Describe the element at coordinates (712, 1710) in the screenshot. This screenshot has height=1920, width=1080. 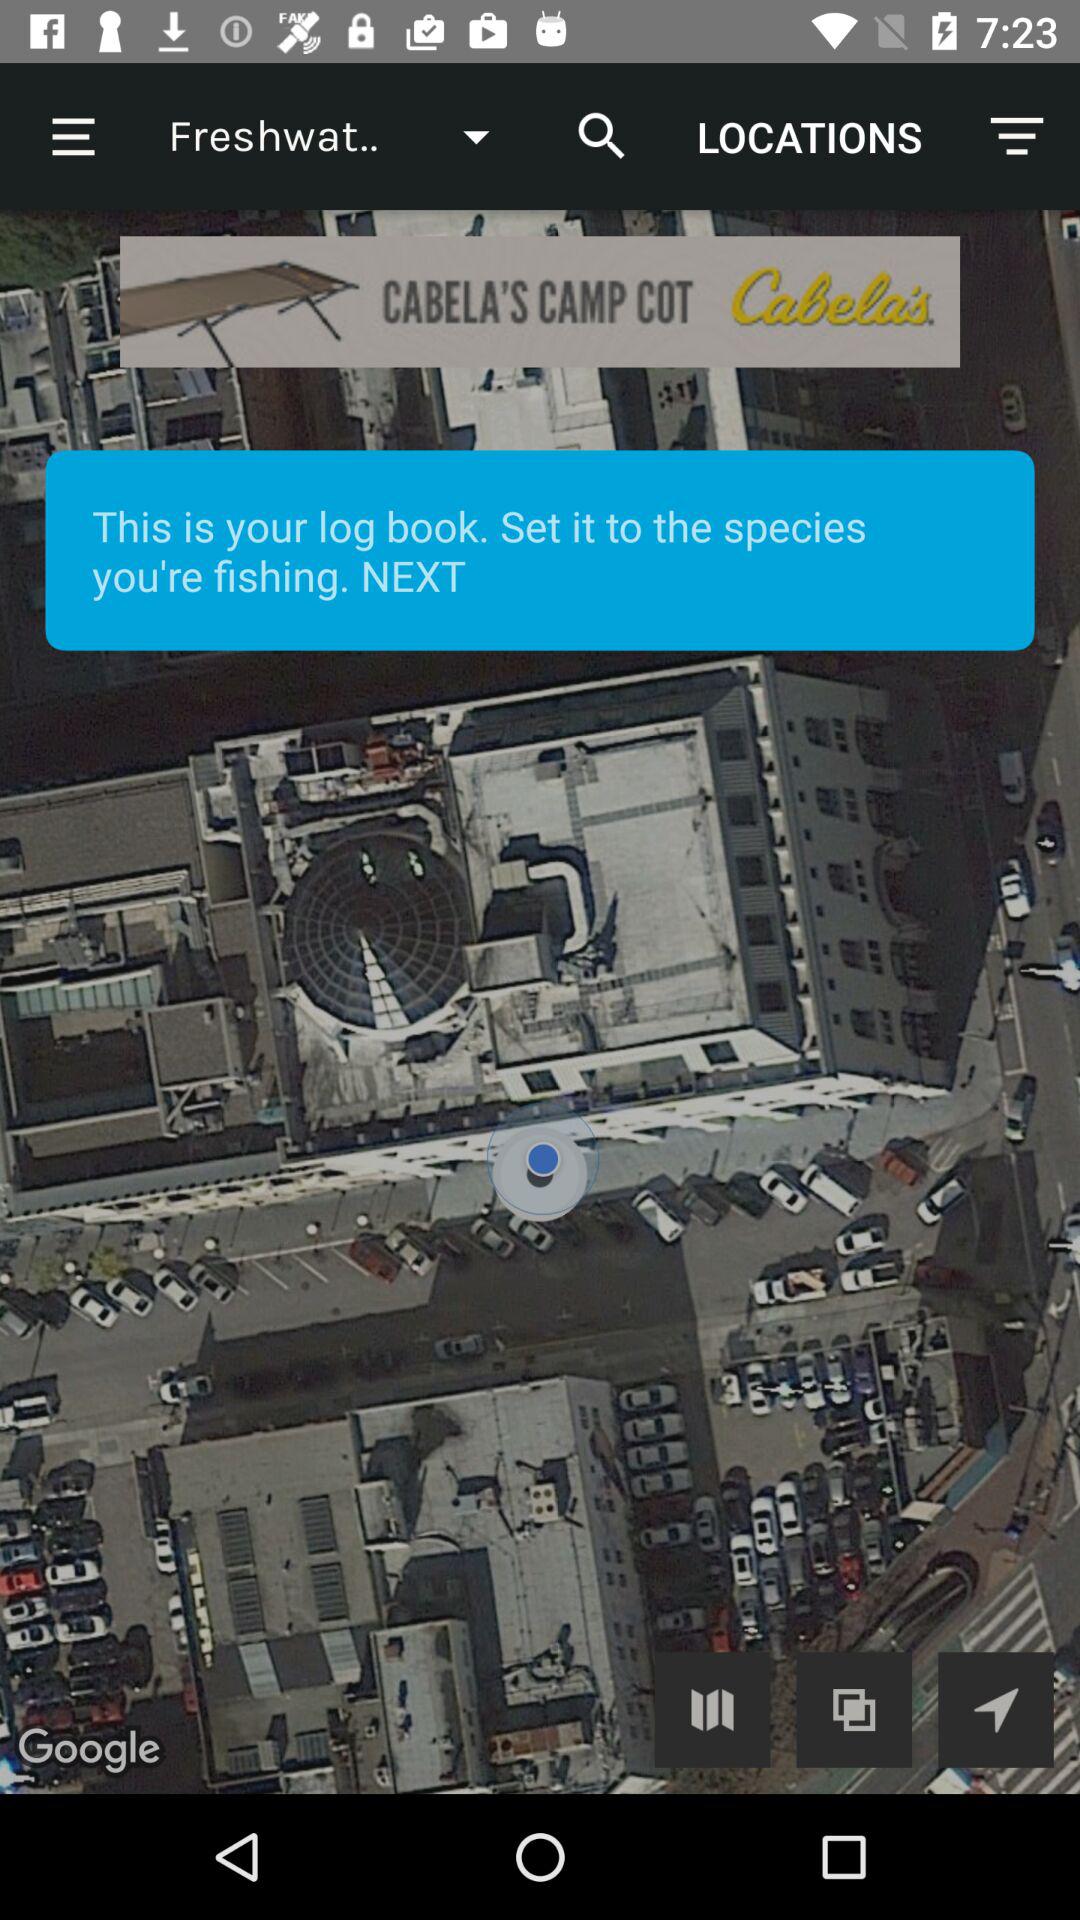
I see `log in` at that location.